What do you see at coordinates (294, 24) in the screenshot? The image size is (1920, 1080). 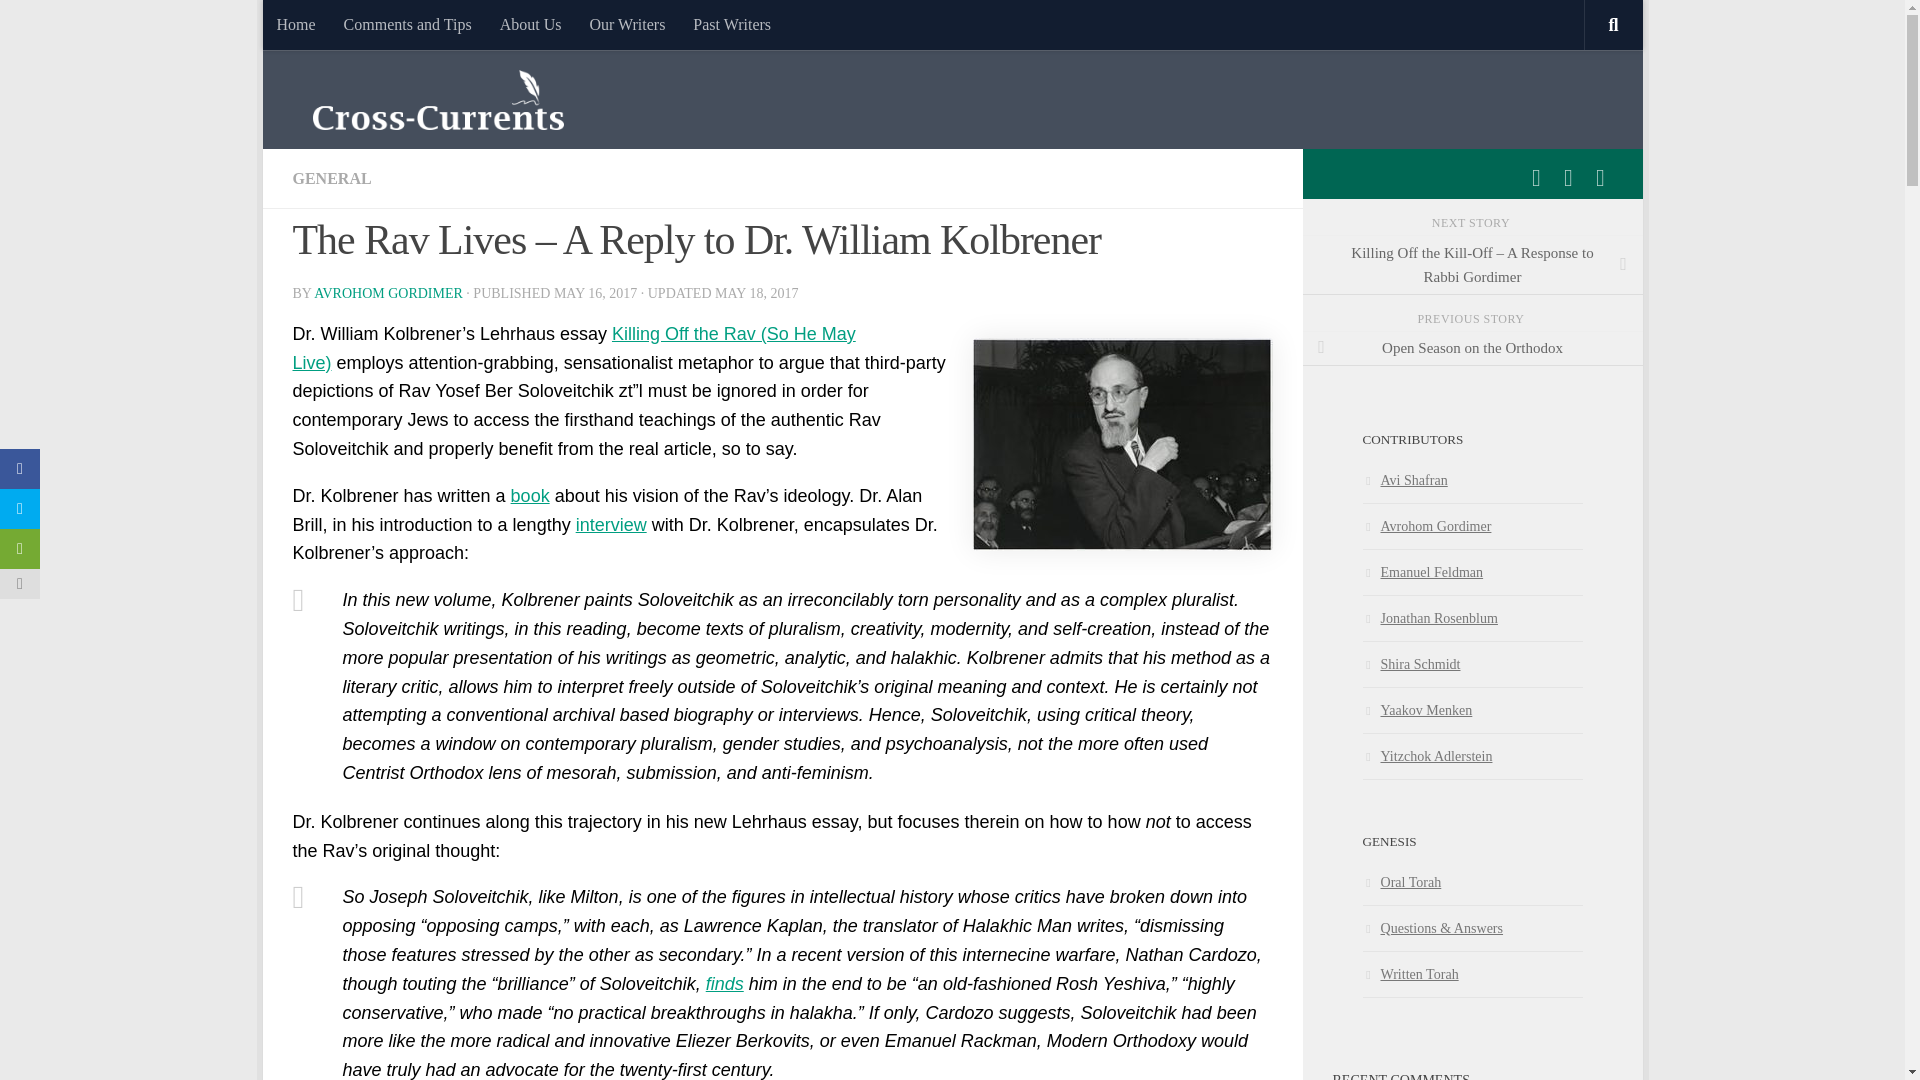 I see `Home` at bounding box center [294, 24].